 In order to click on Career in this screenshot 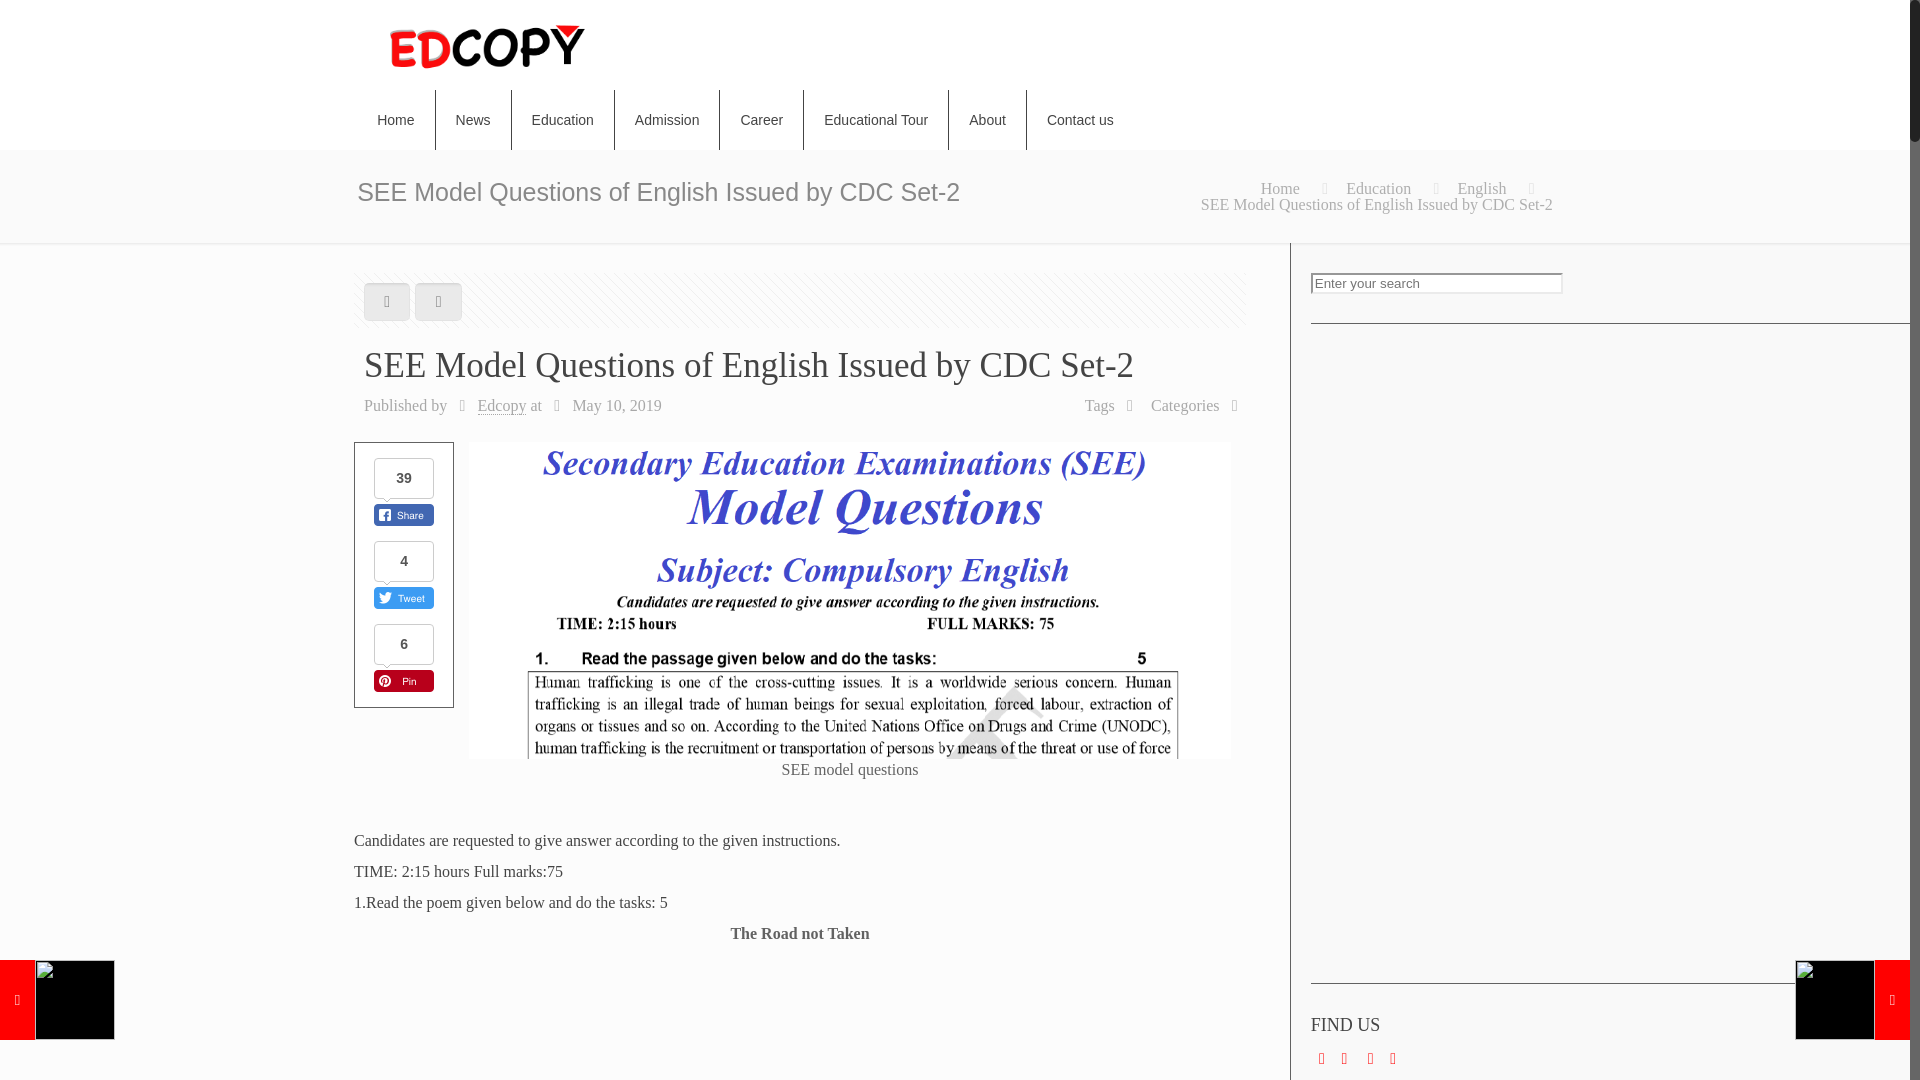, I will do `click(762, 120)`.